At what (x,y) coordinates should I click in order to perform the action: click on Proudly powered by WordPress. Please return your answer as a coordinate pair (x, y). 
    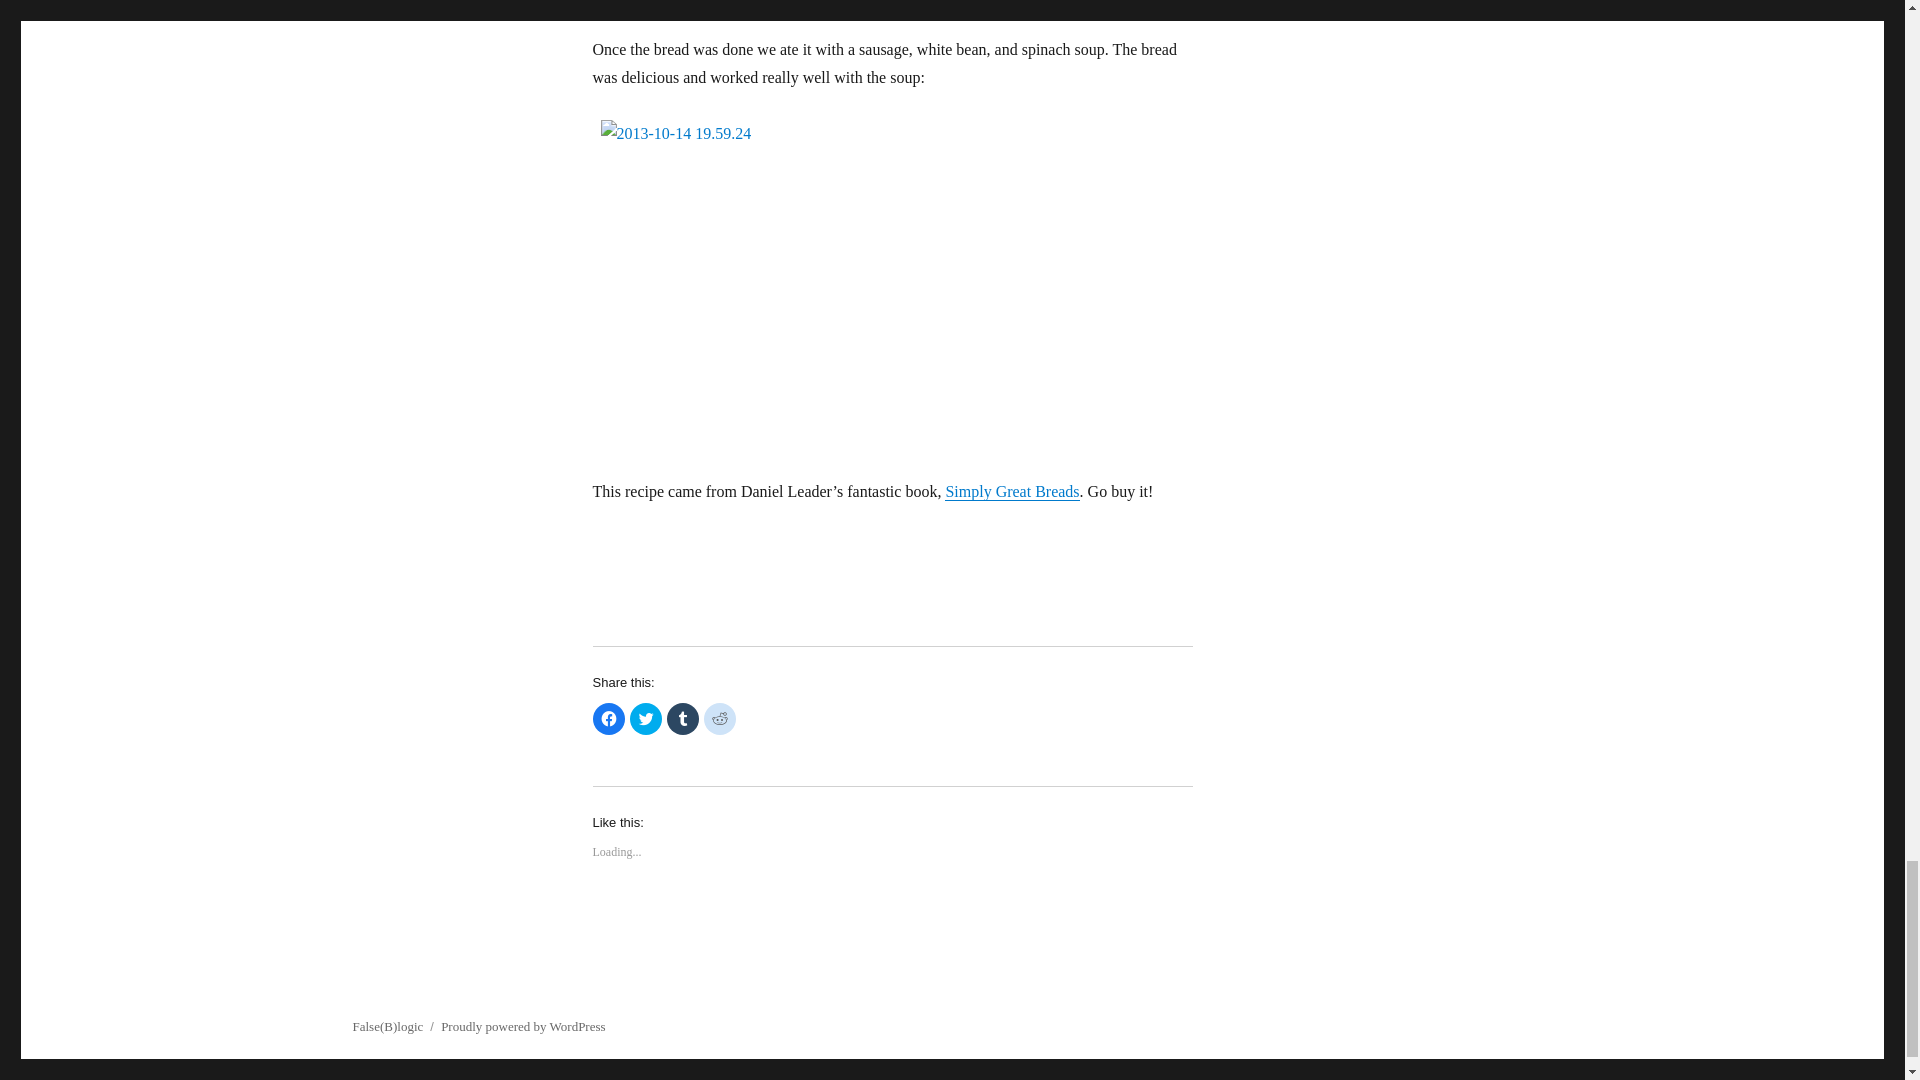
    Looking at the image, I should click on (522, 1026).